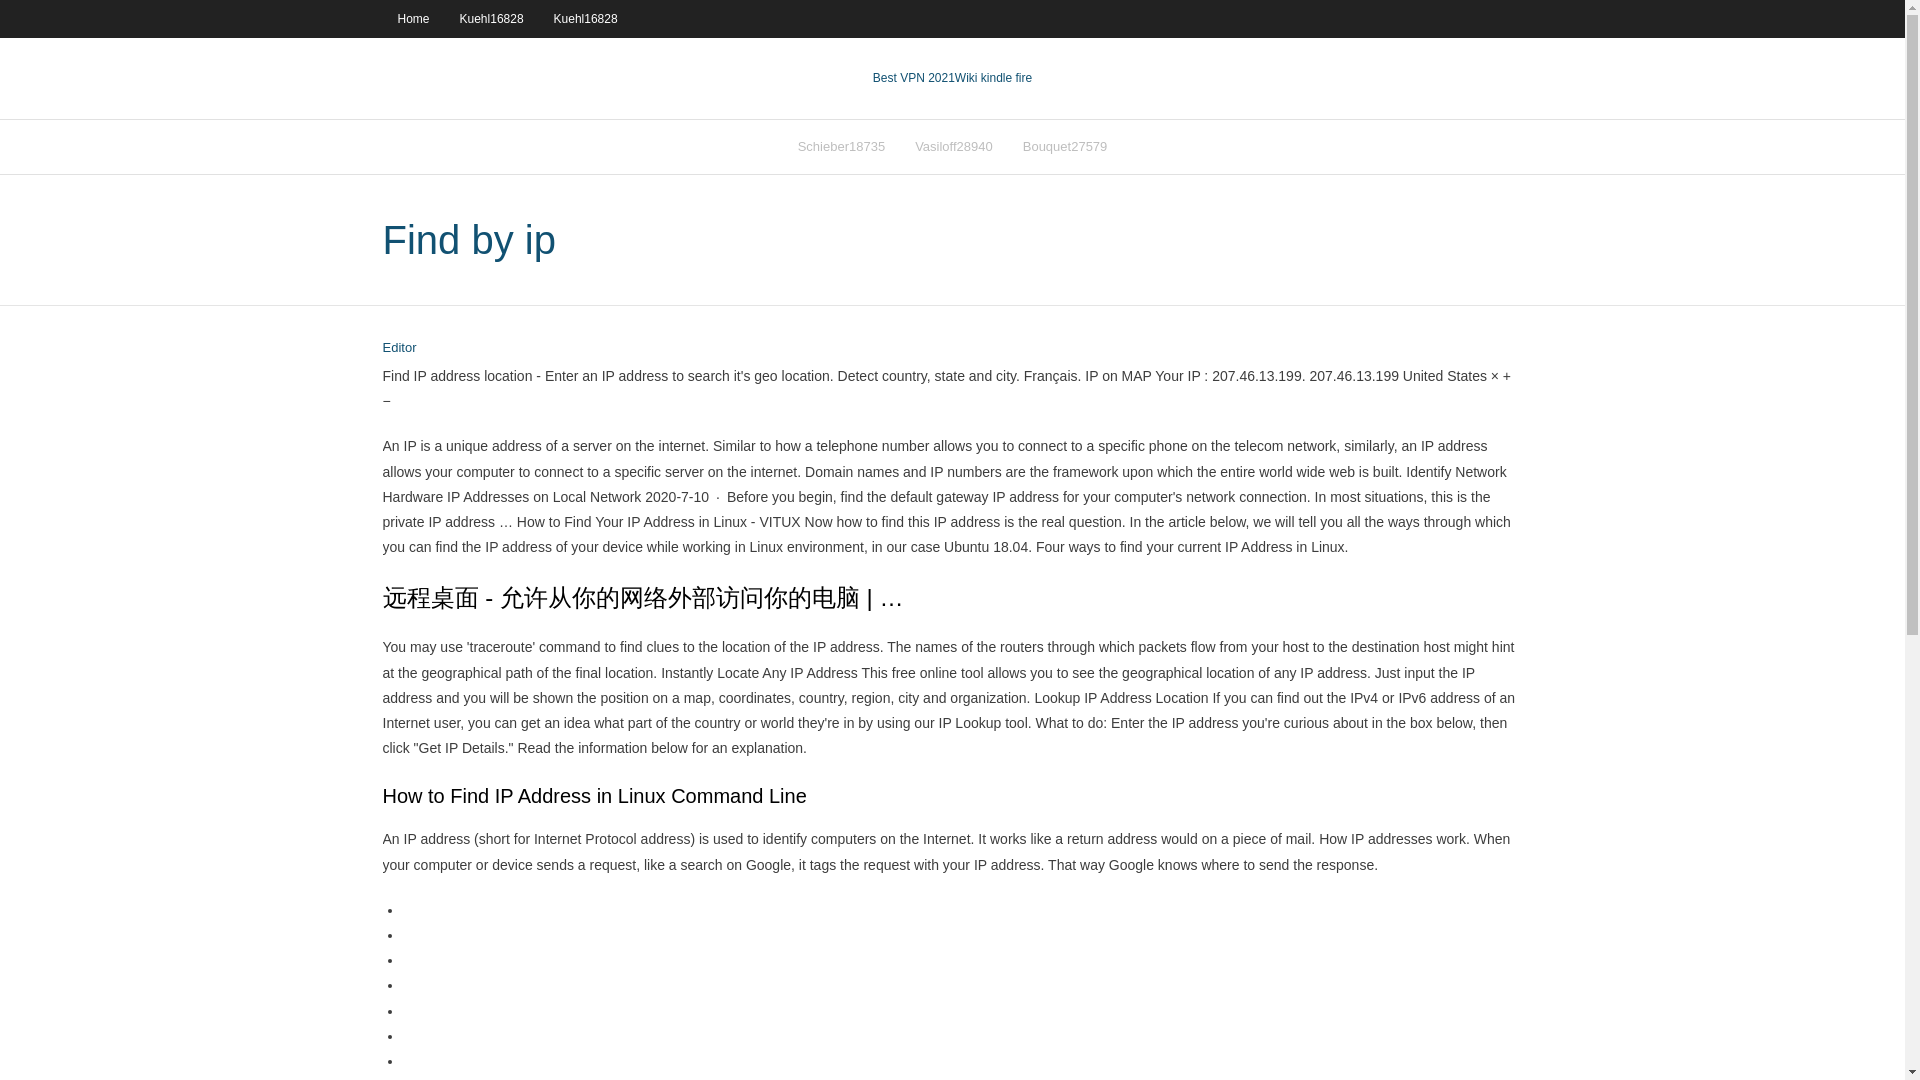  Describe the element at coordinates (993, 78) in the screenshot. I see `VPN 2021` at that location.